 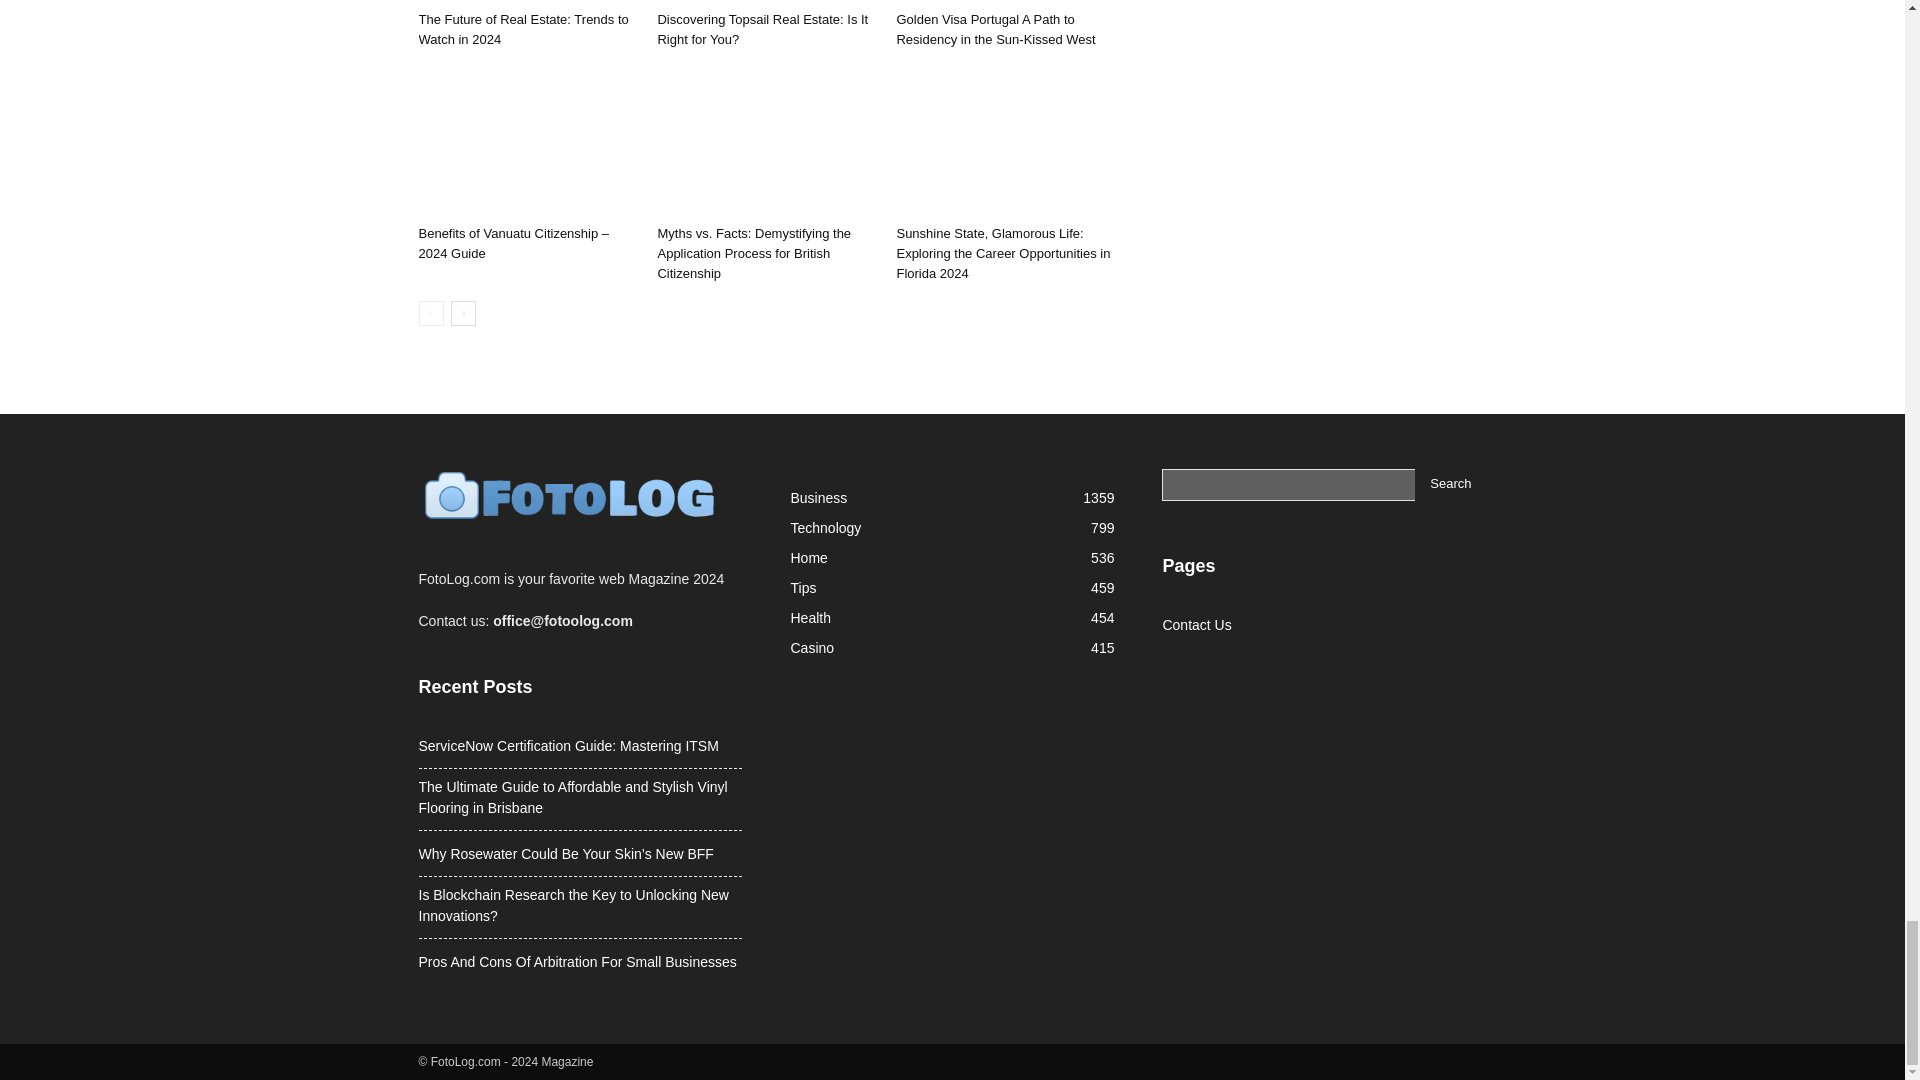 I want to click on The Future of Real Estate: Trends to Watch in 2024, so click(x=526, y=2).